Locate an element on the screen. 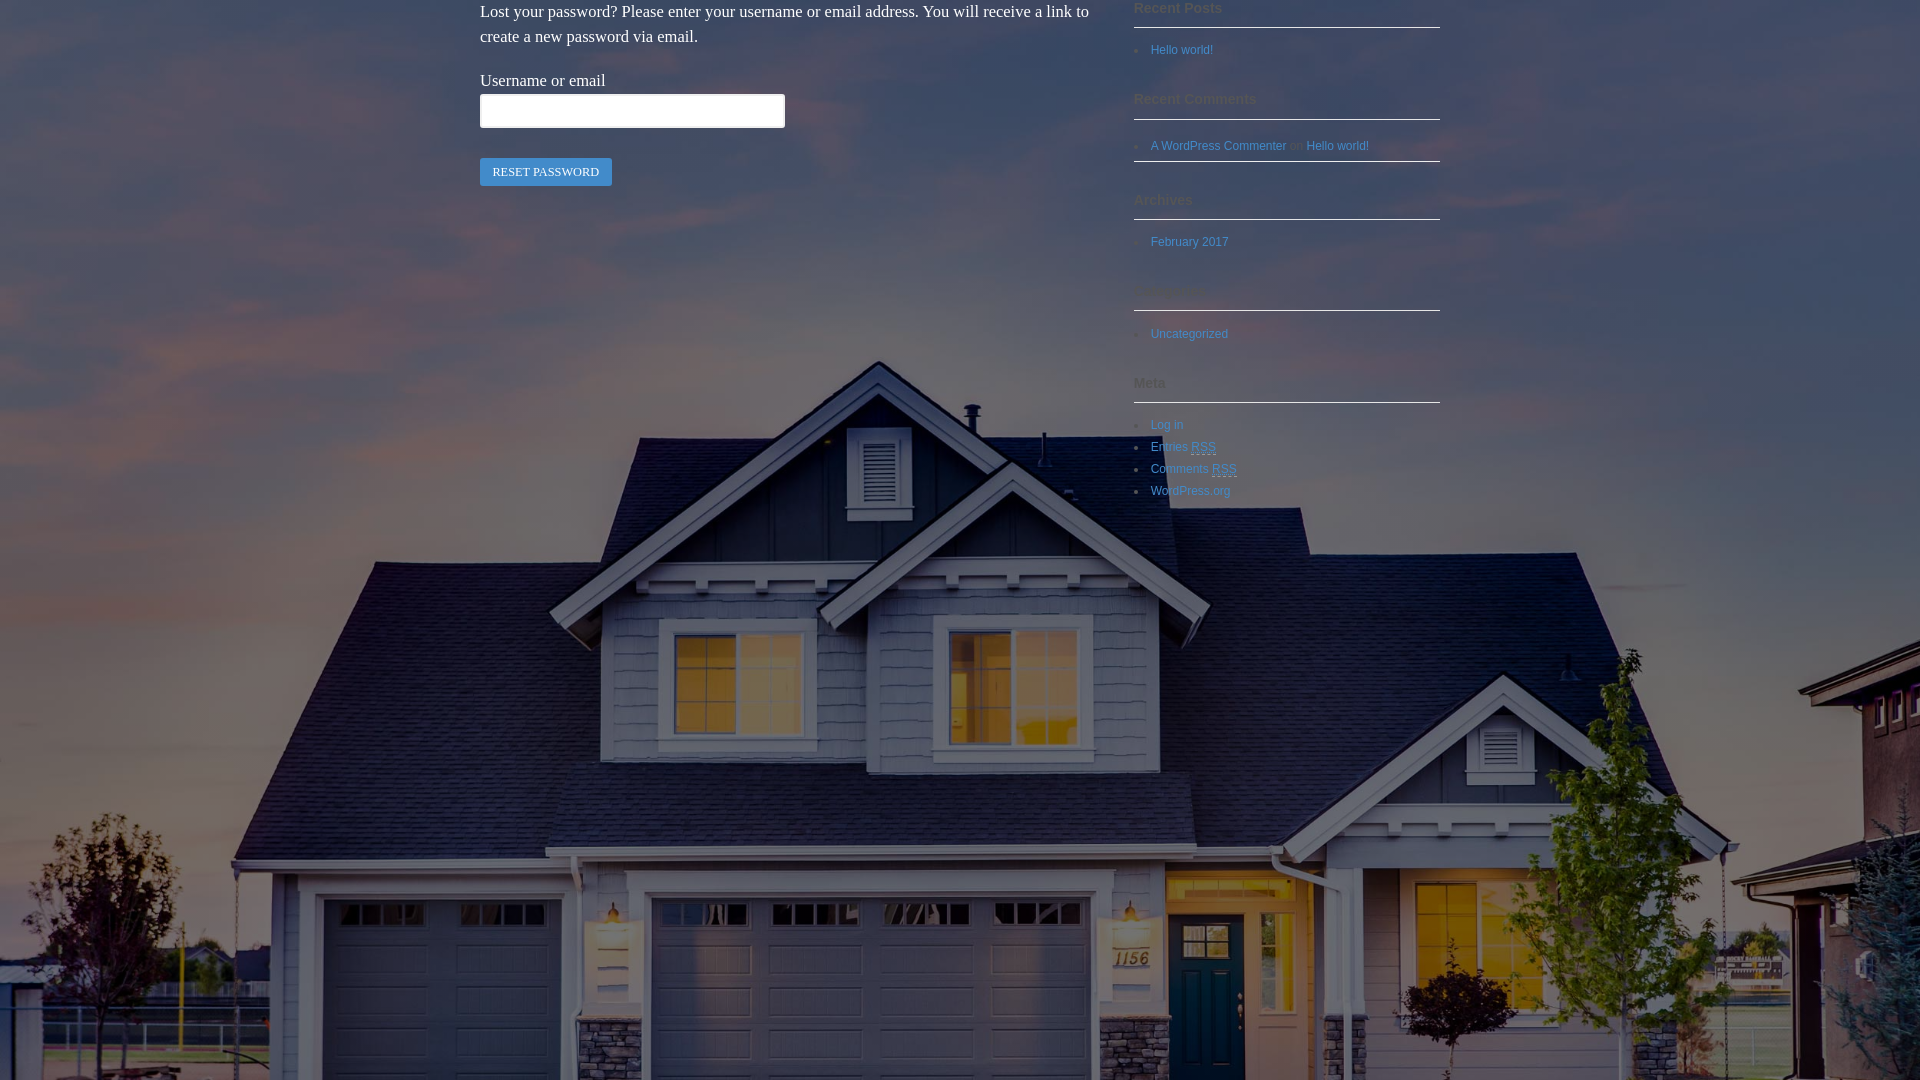  Hello world! is located at coordinates (1182, 50).